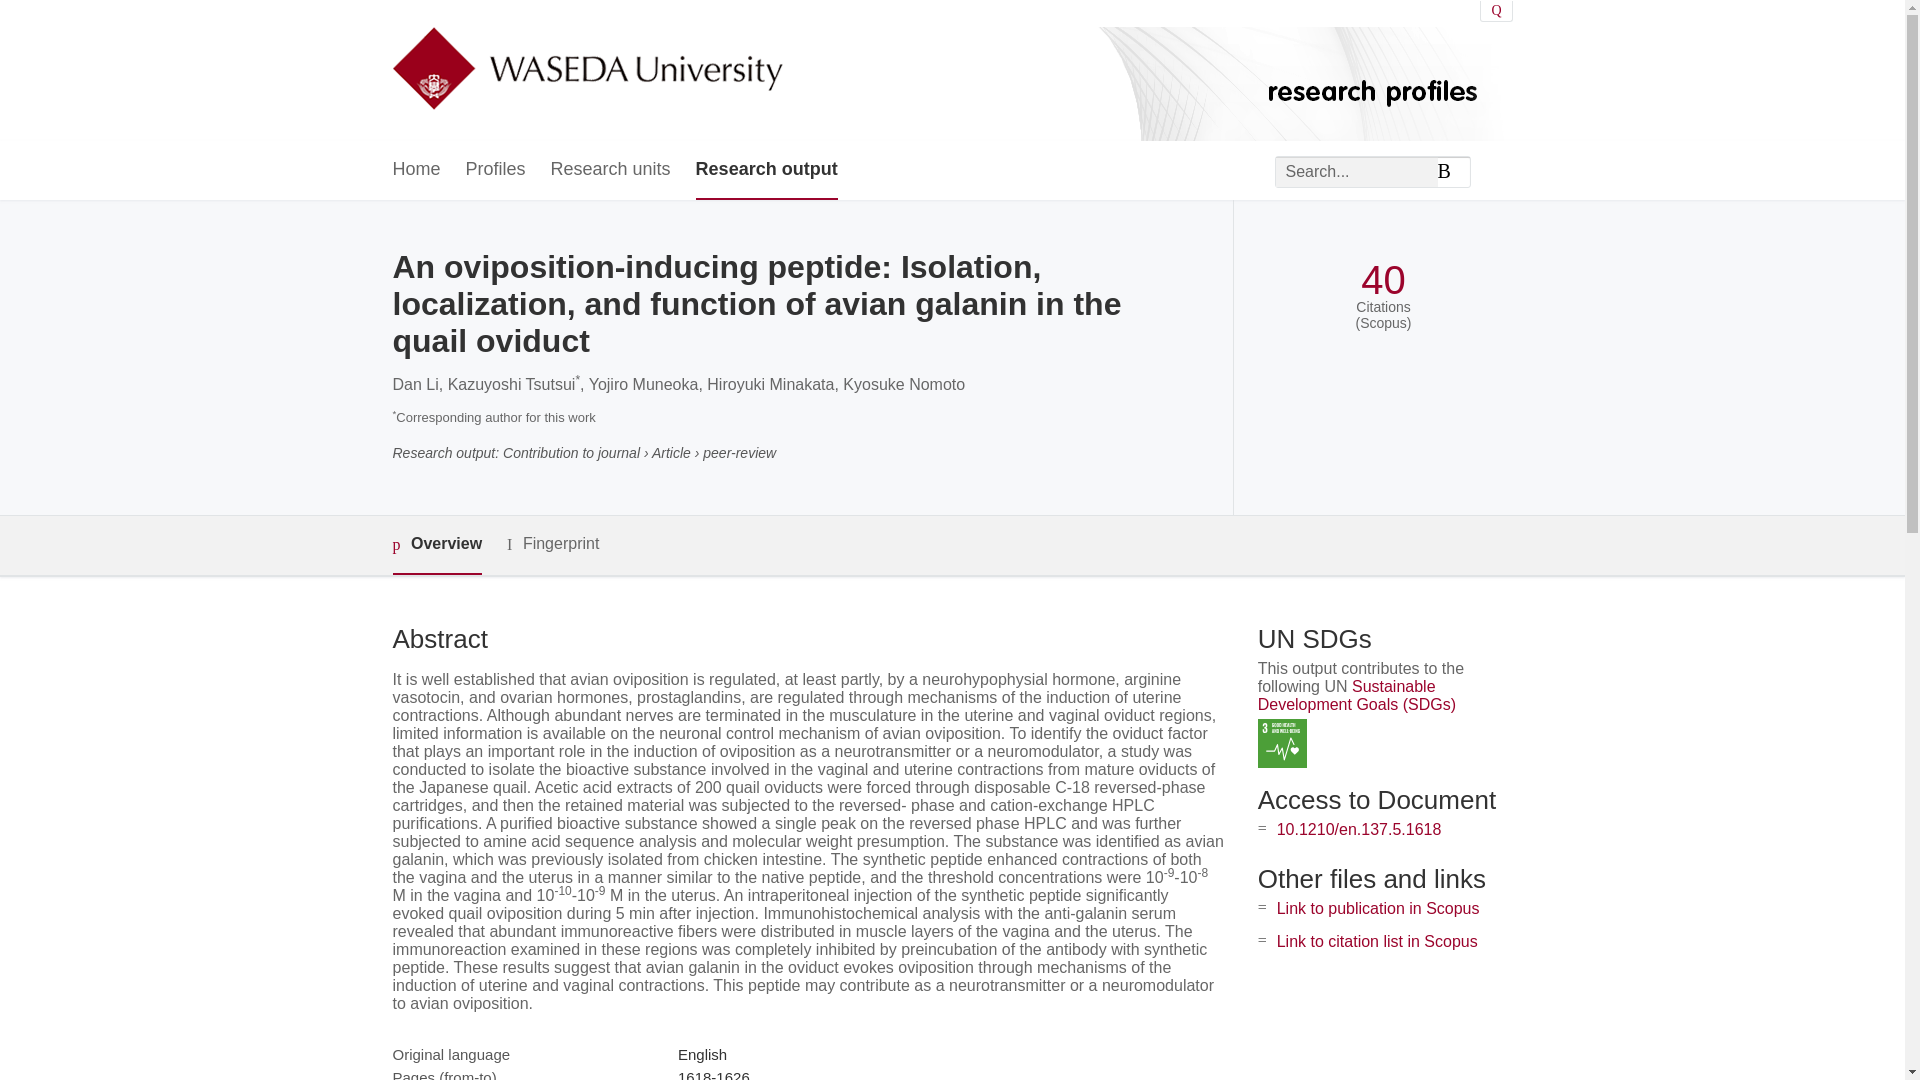  Describe the element at coordinates (1378, 908) in the screenshot. I see `Link to publication in Scopus` at that location.